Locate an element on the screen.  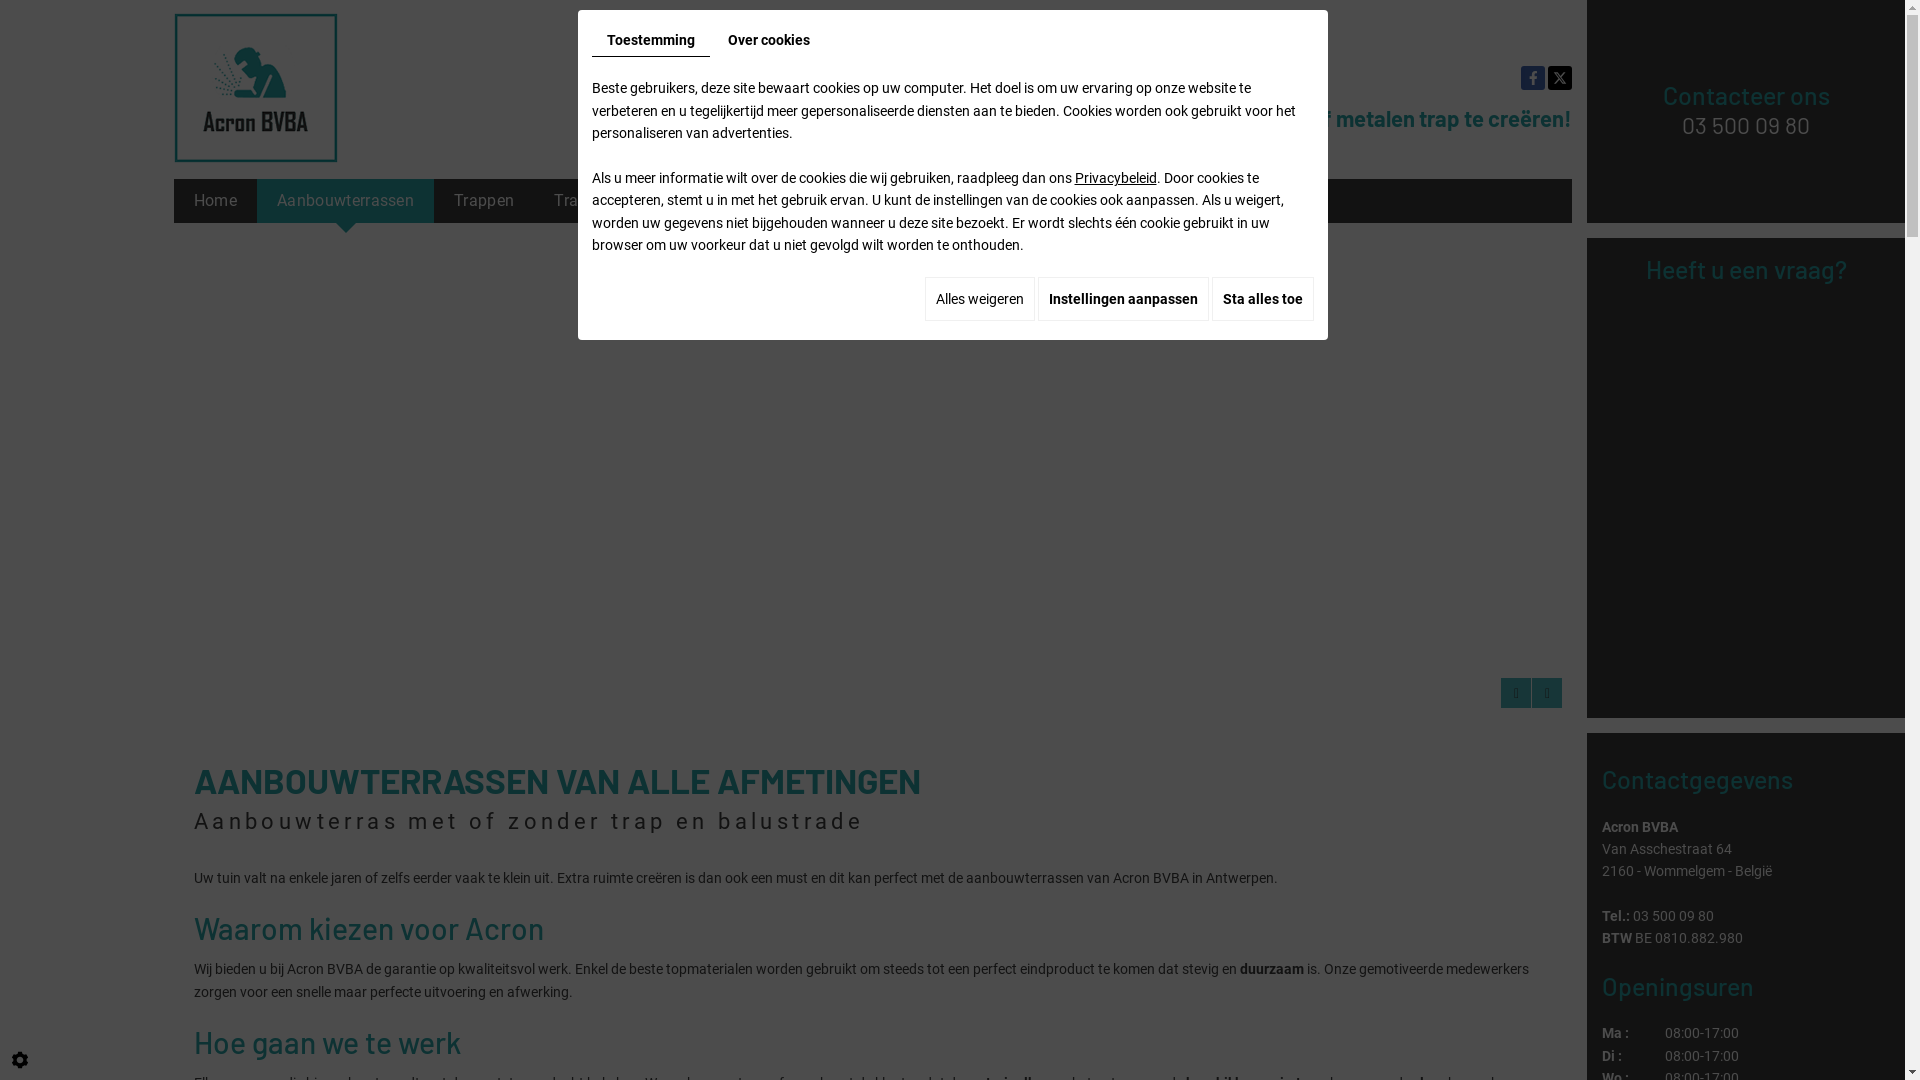
Alles weigeren is located at coordinates (979, 299).